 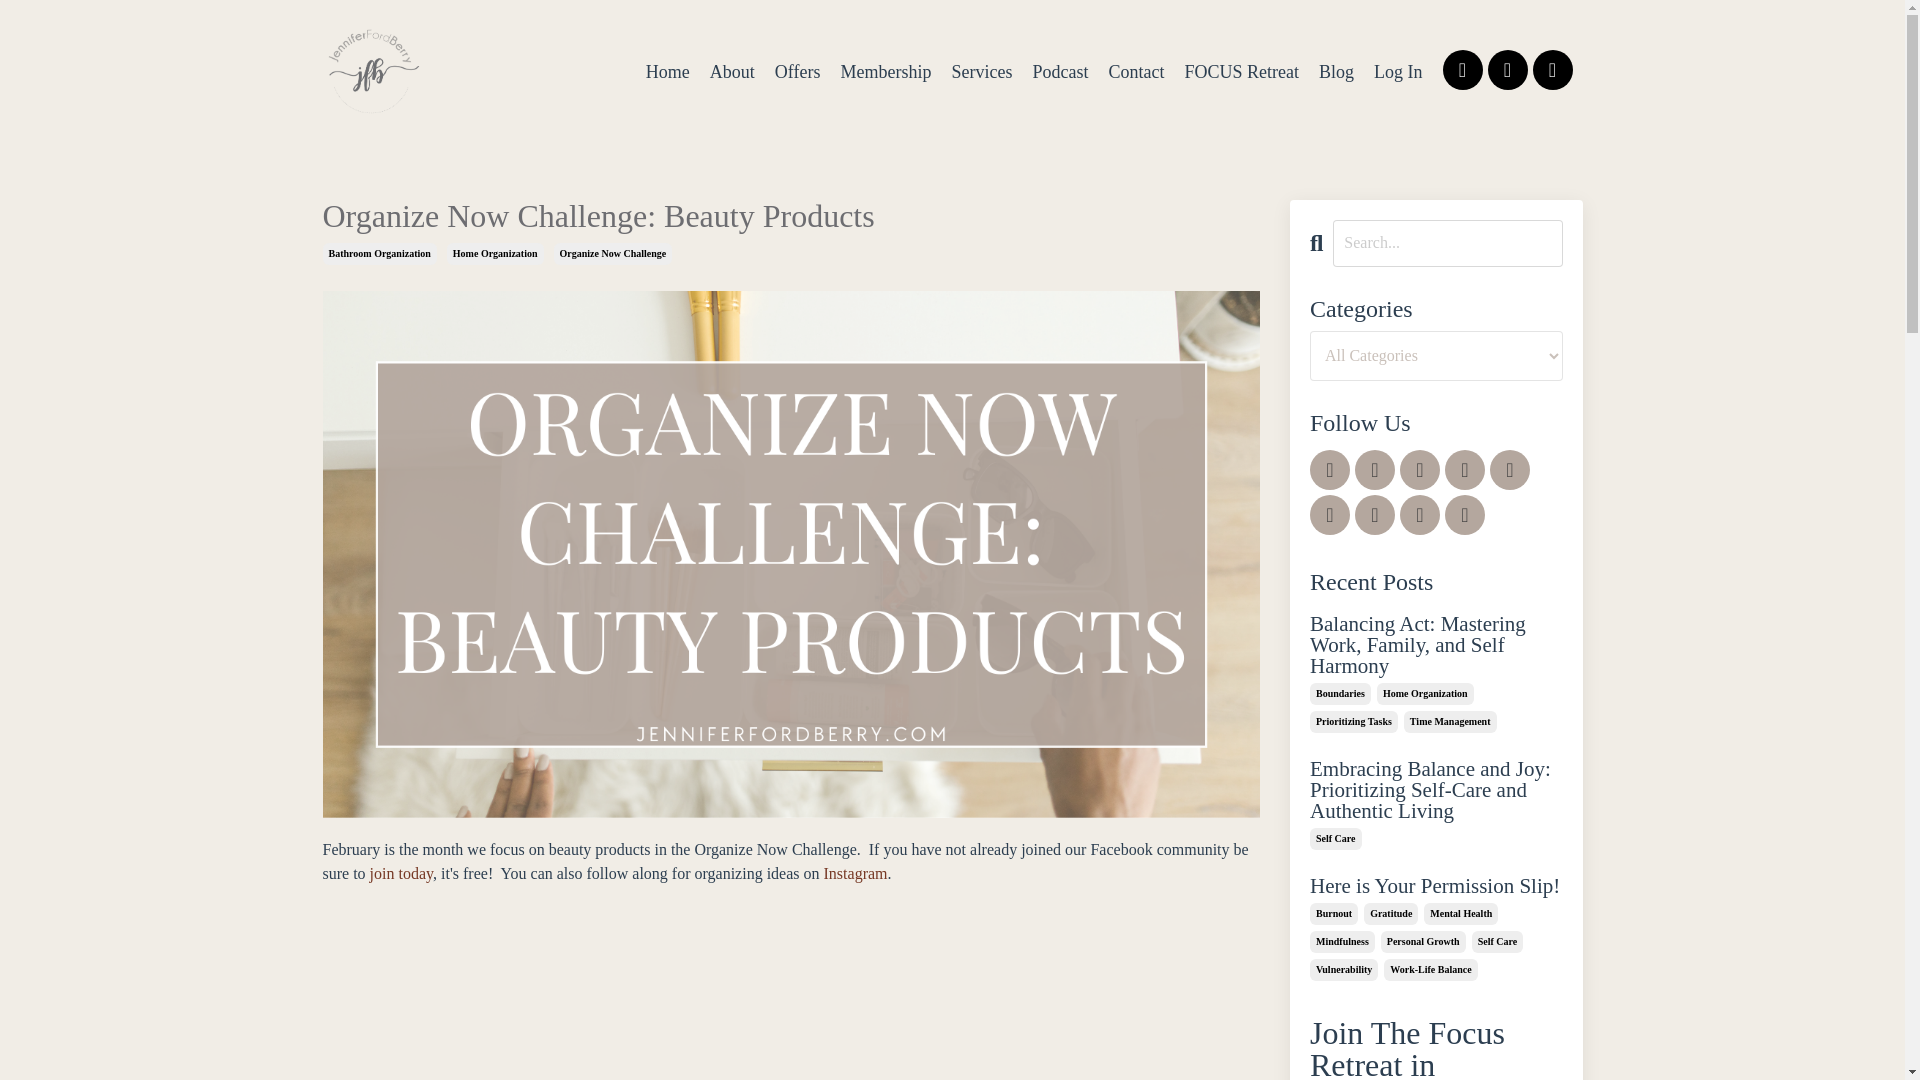 I want to click on Blog, so click(x=1336, y=72).